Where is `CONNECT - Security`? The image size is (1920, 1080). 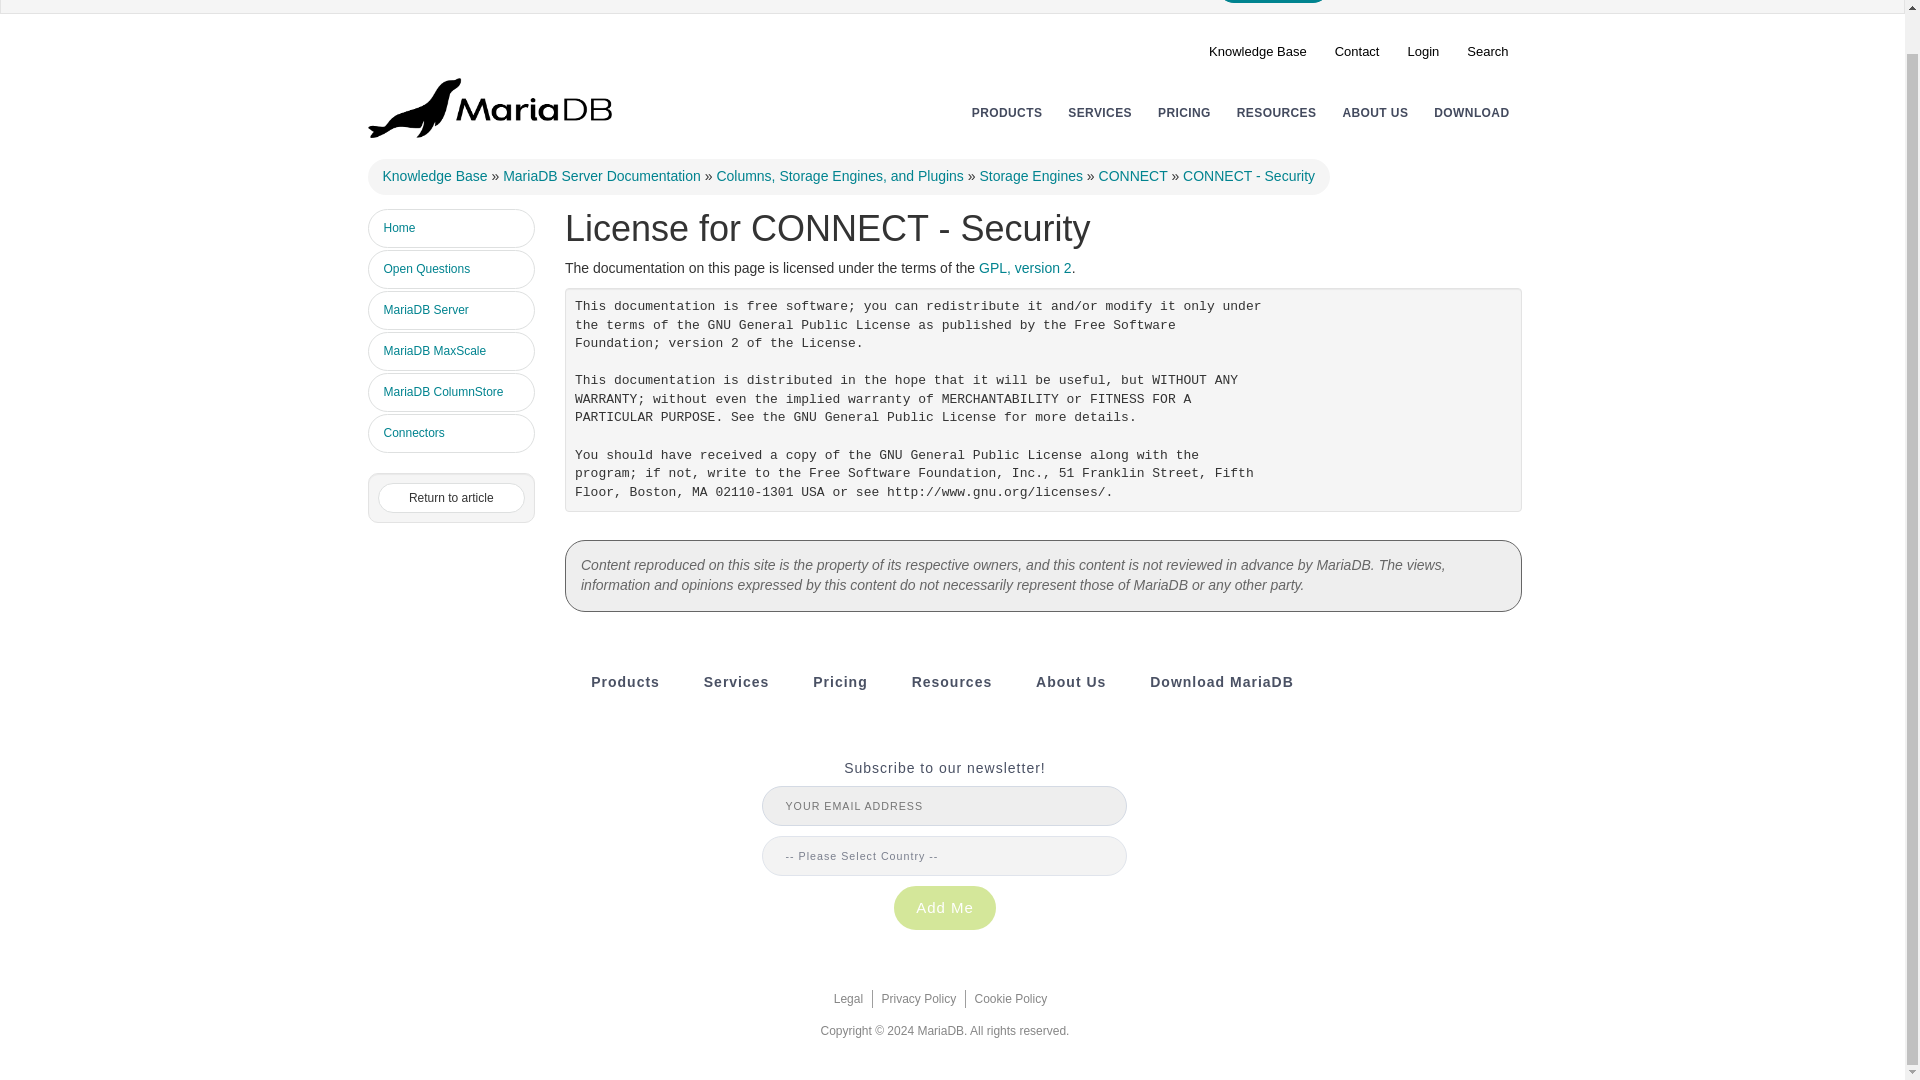
CONNECT - Security is located at coordinates (1248, 176).